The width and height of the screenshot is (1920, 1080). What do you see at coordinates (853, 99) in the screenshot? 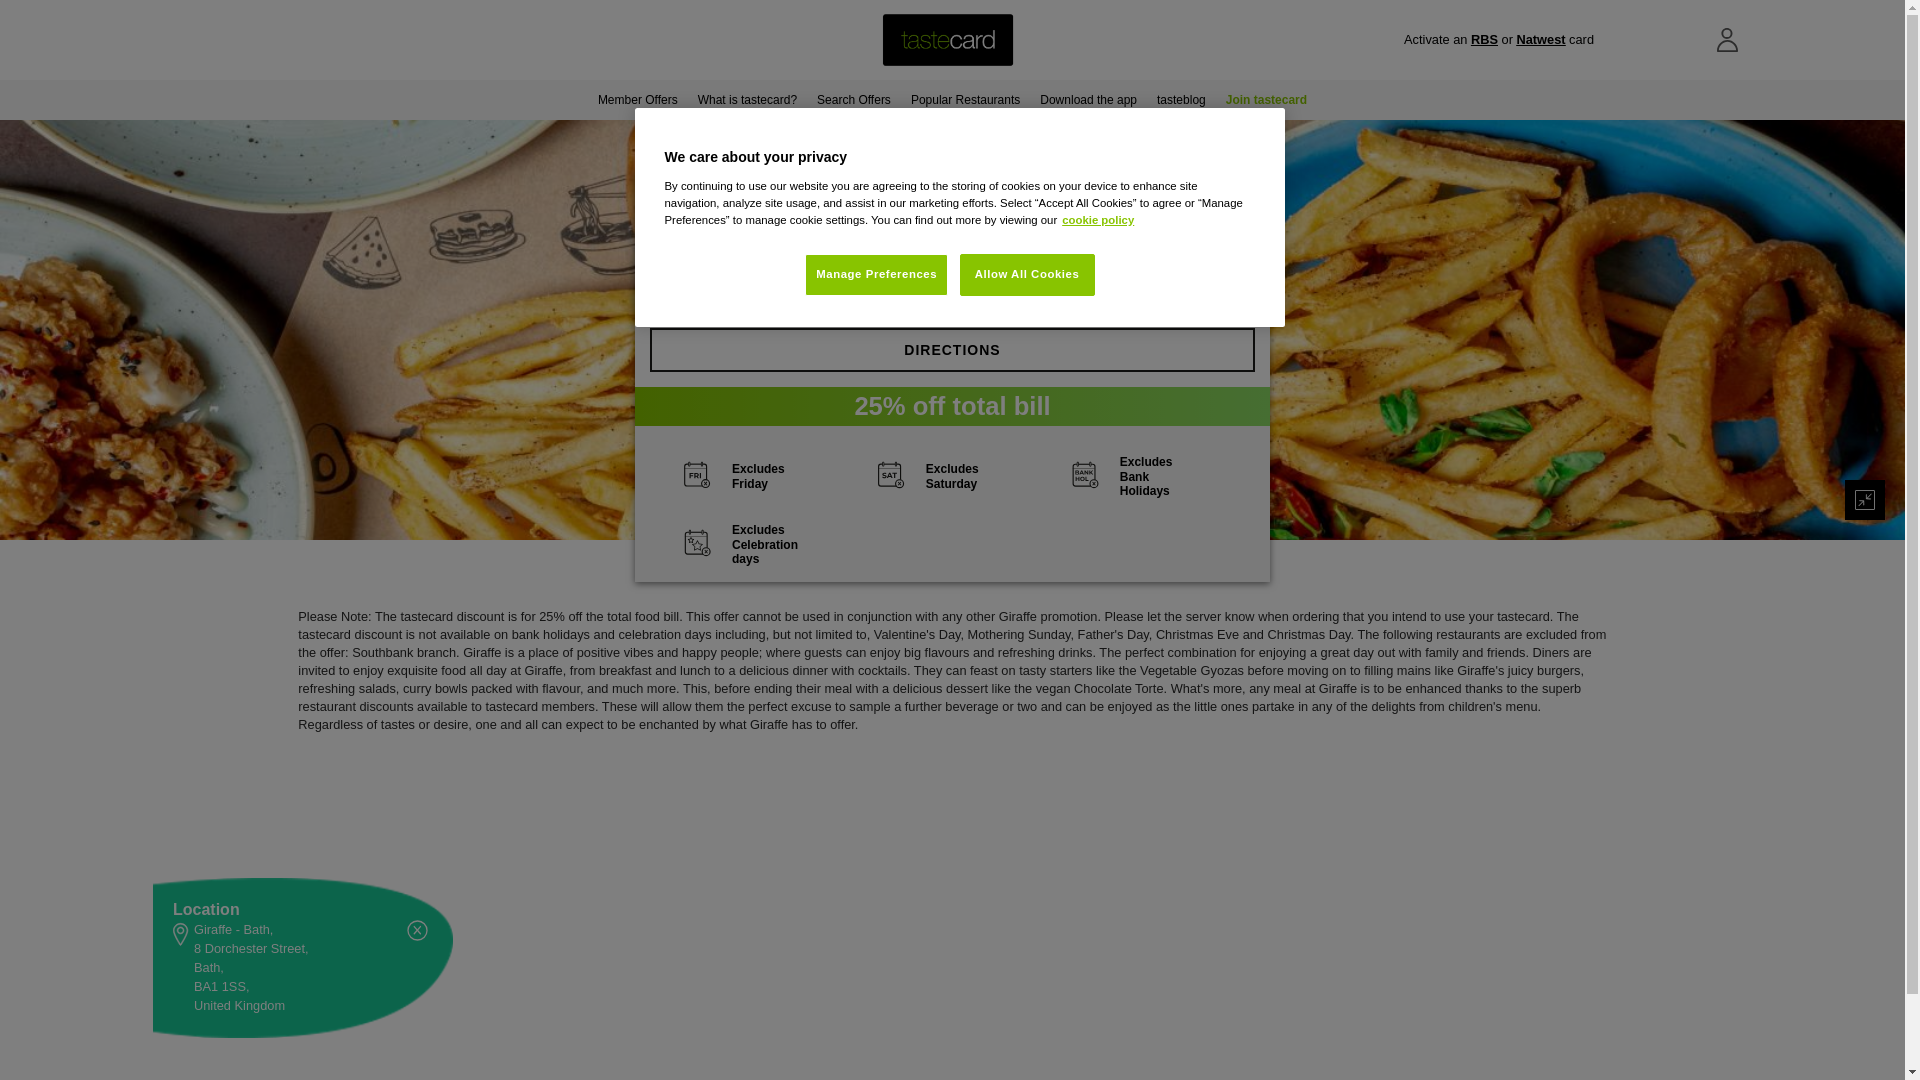
I see `Search Offers` at bounding box center [853, 99].